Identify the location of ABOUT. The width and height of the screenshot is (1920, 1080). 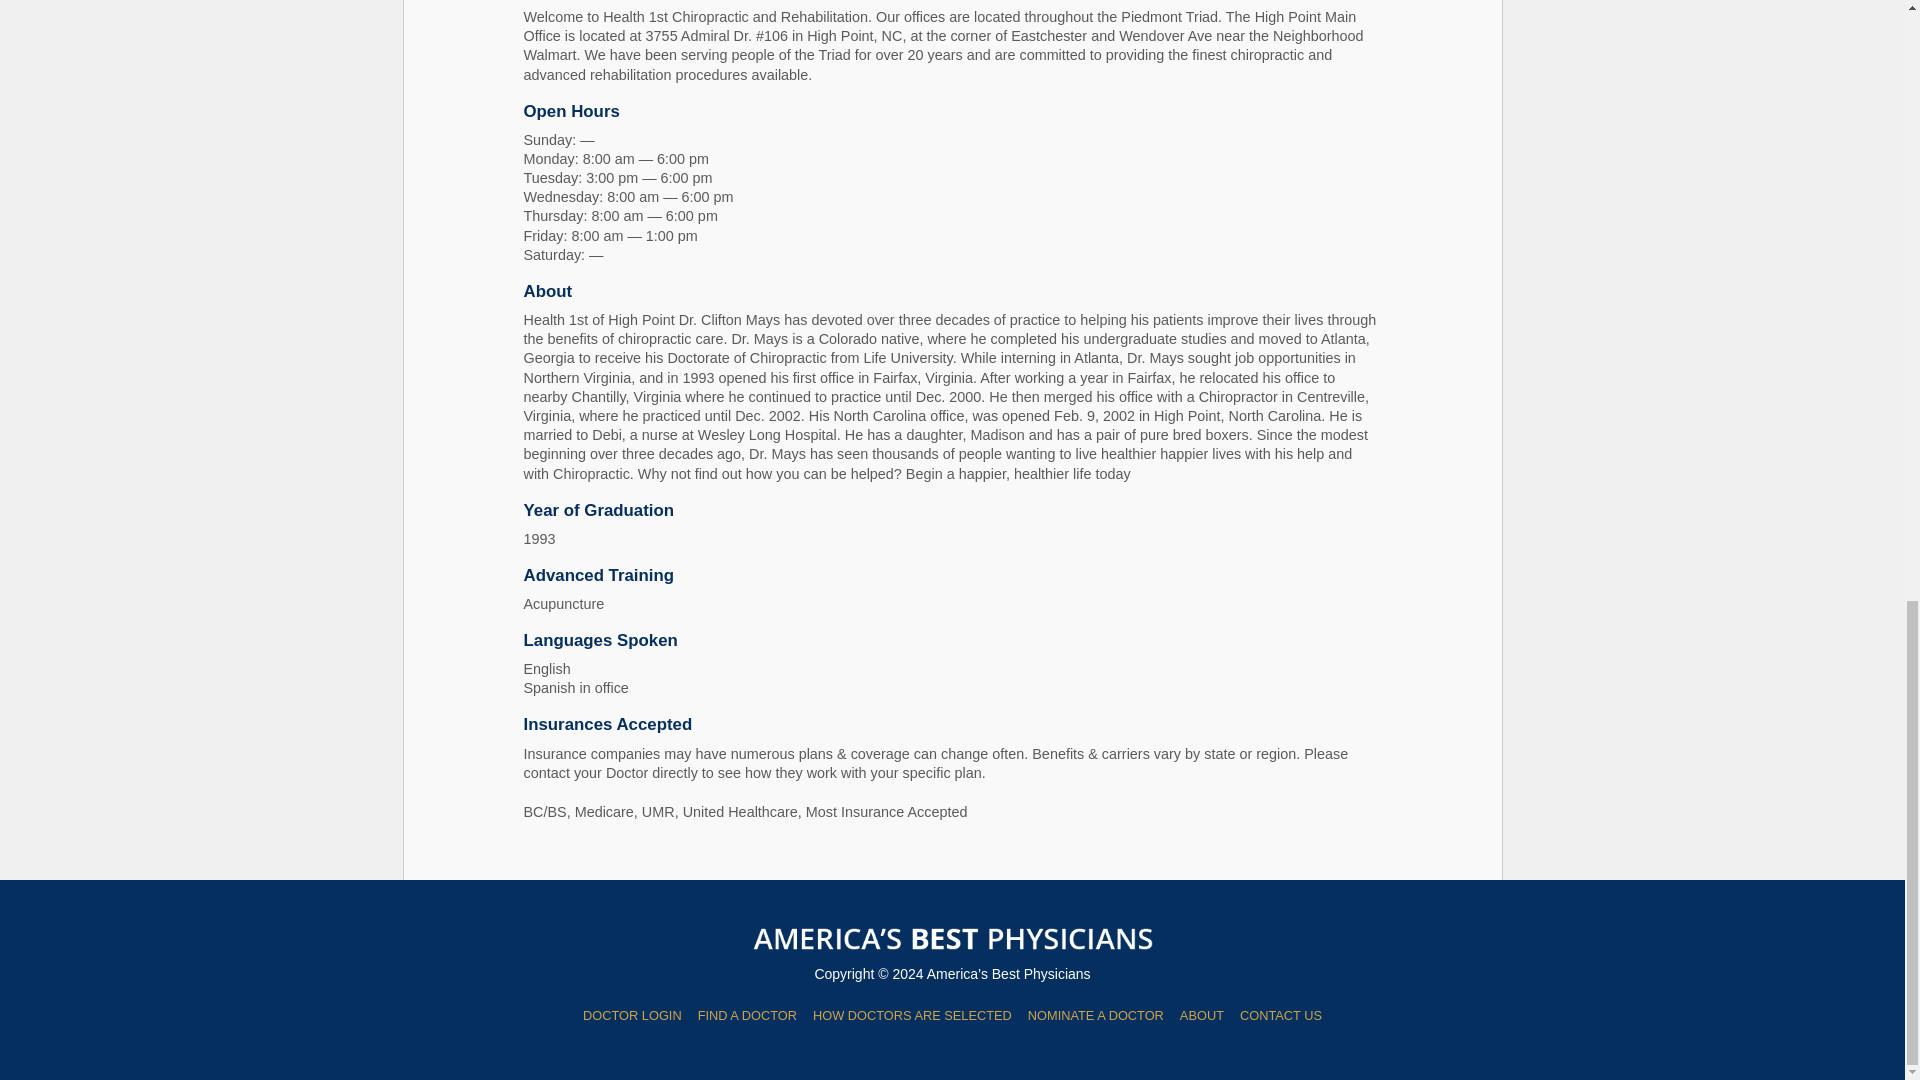
(1202, 1014).